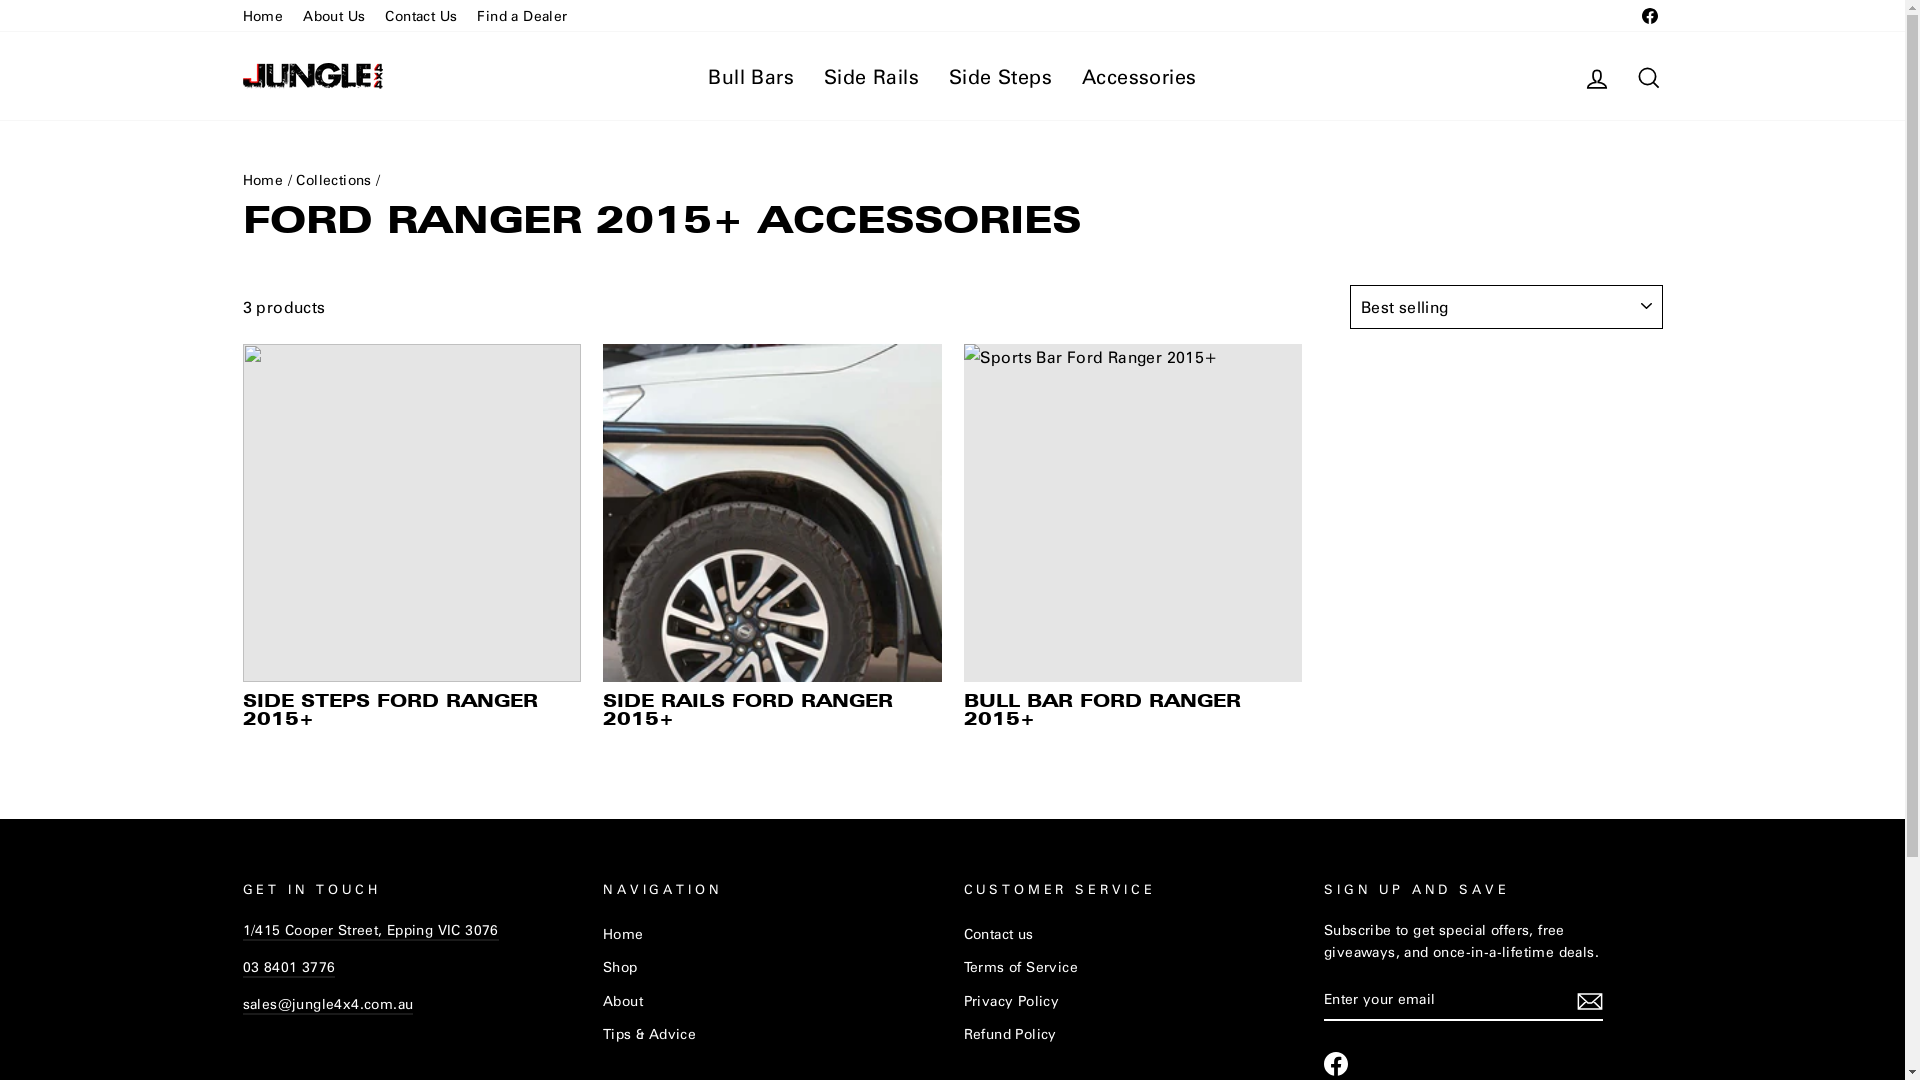 This screenshot has height=1080, width=1920. I want to click on Side Rails, so click(872, 76).